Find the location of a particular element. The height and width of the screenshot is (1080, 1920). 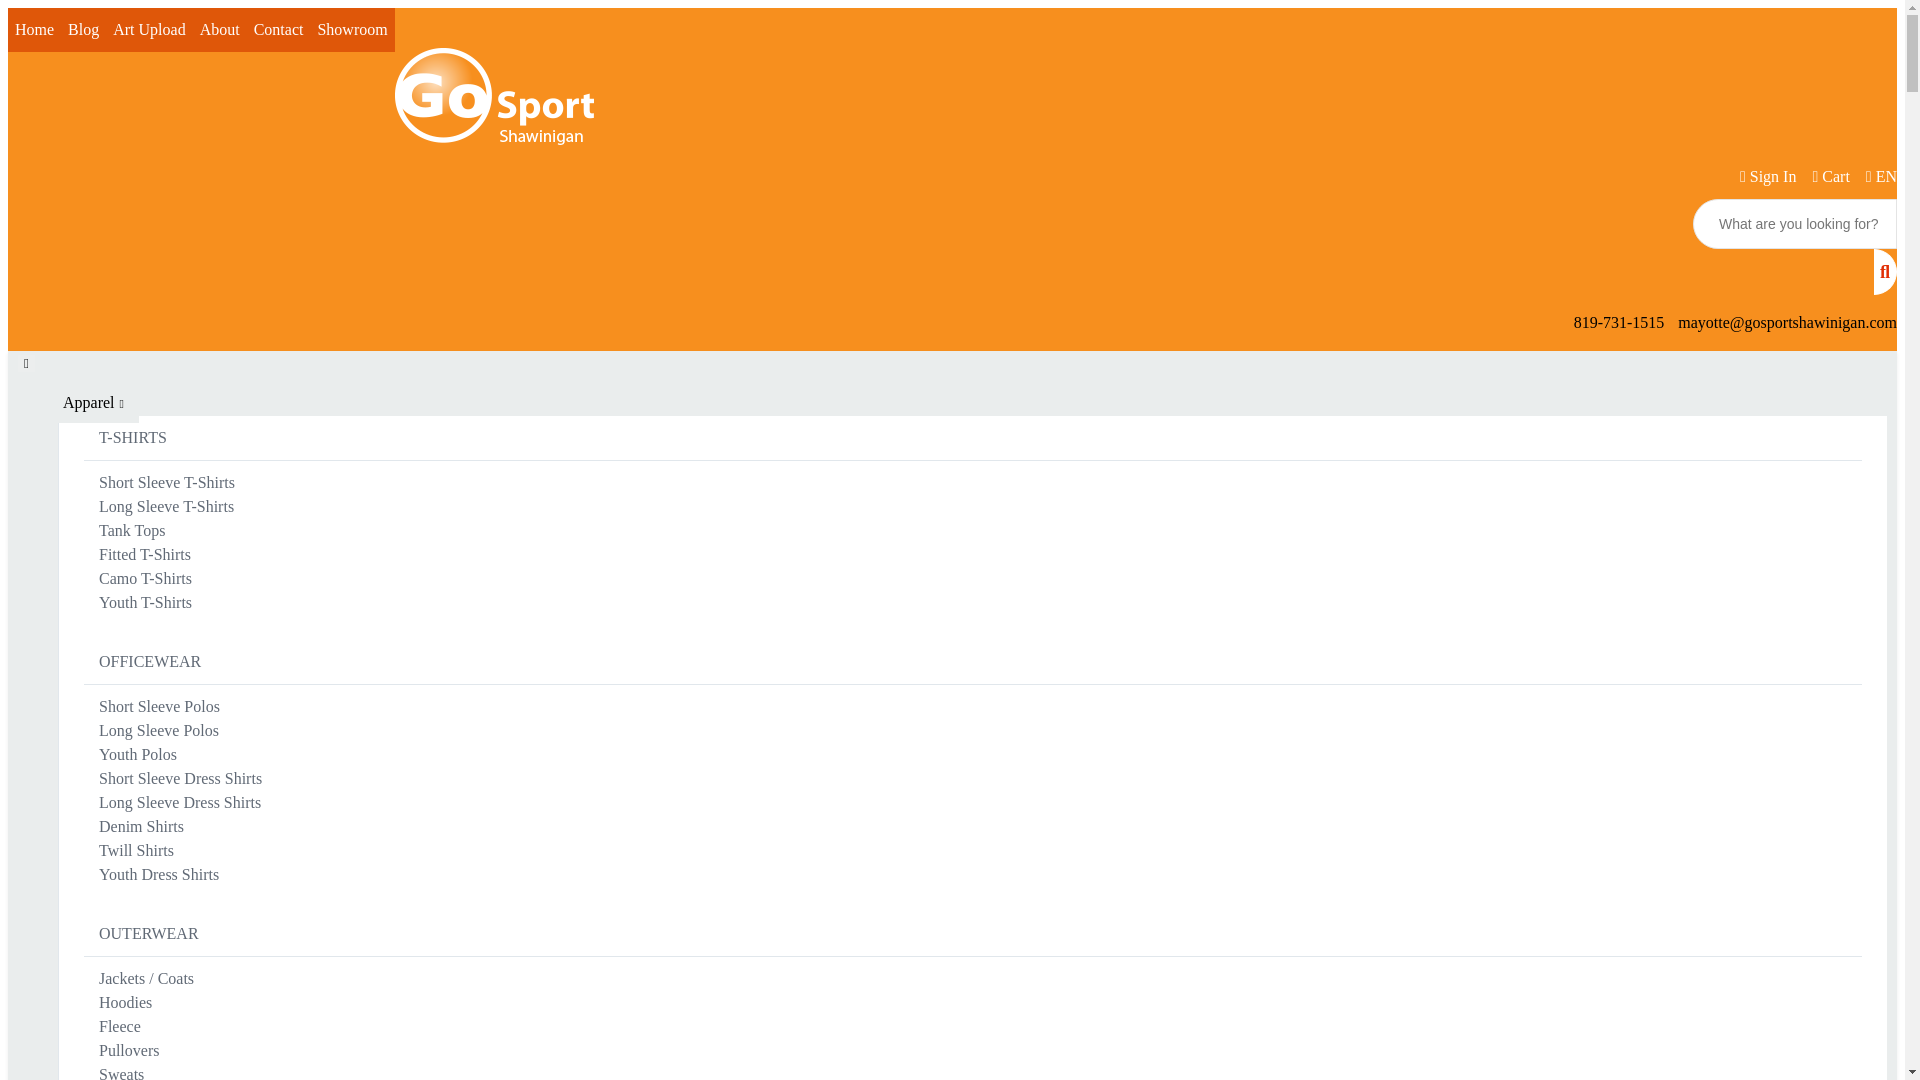

Short Sleeve Dress Shirts is located at coordinates (180, 778).